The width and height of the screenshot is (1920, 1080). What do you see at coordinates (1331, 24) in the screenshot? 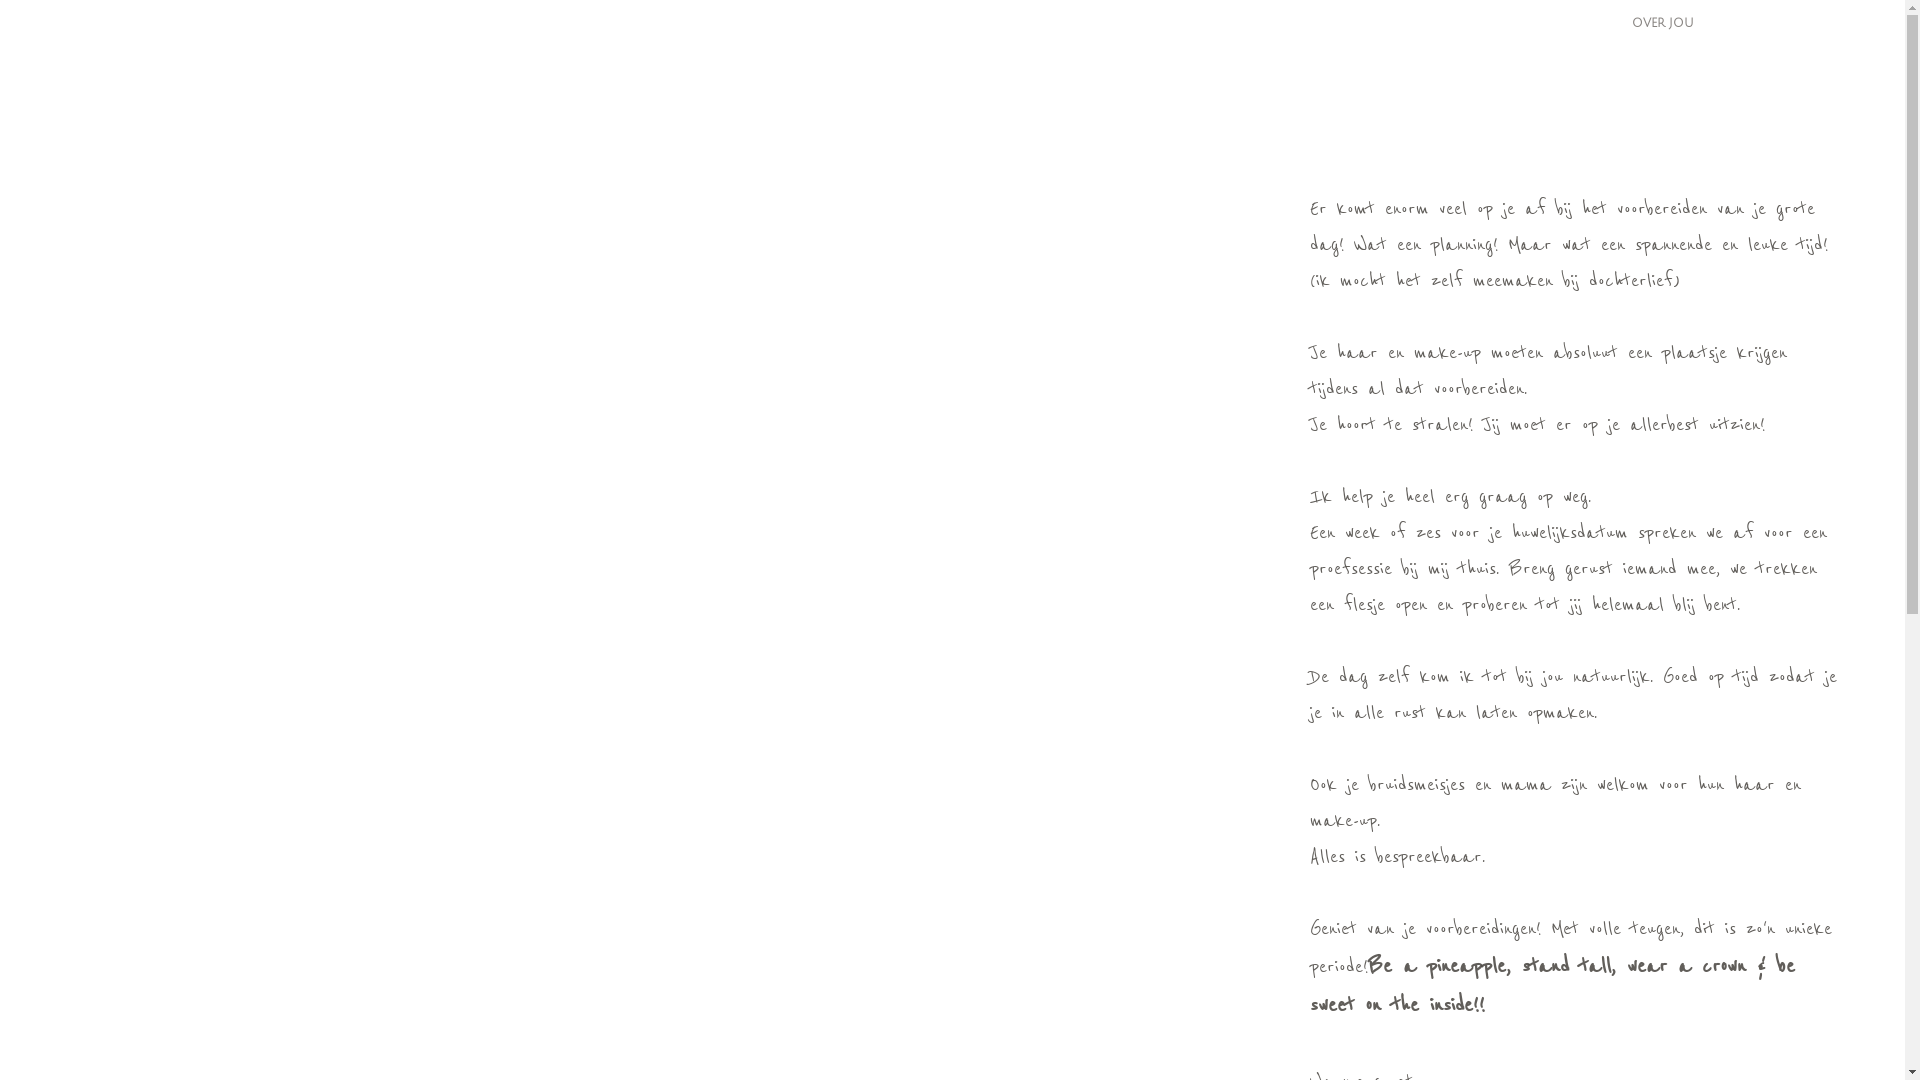
I see `HOME` at bounding box center [1331, 24].